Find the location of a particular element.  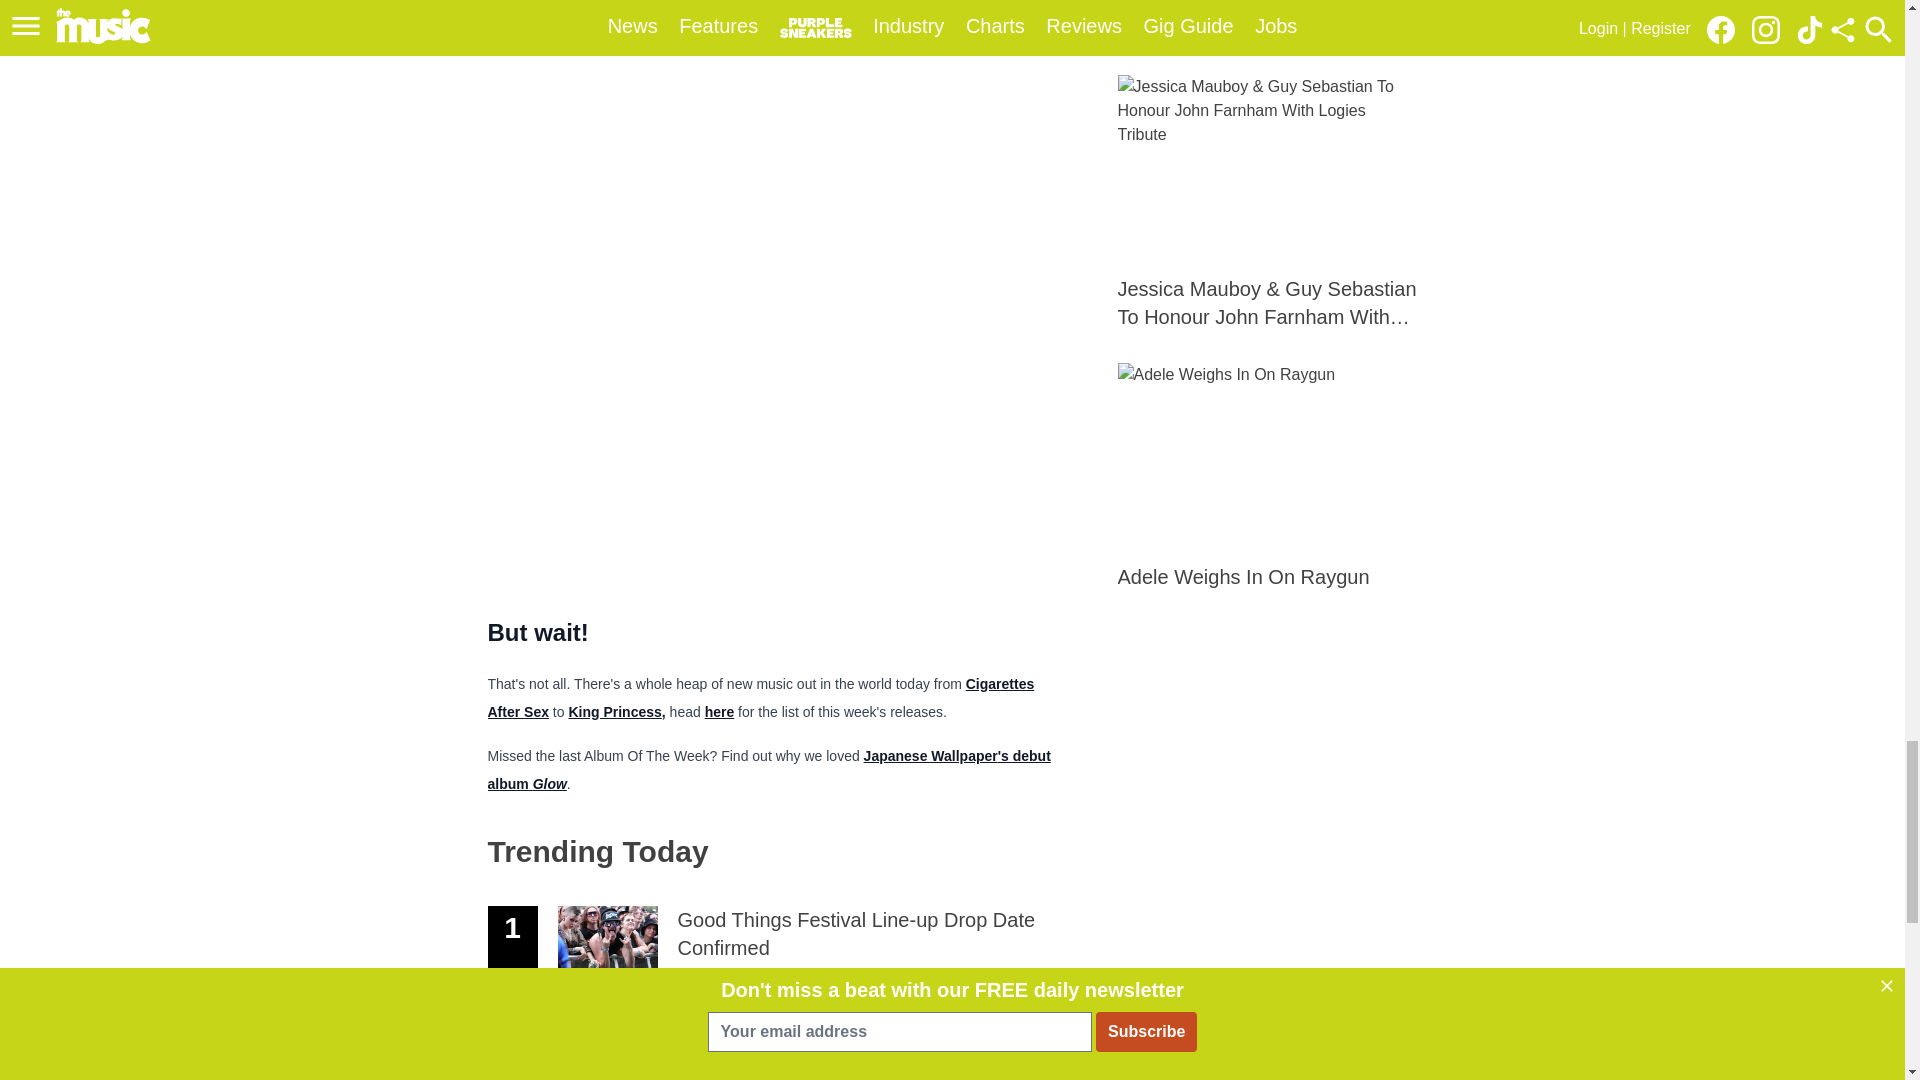

Cigarettes After Sex is located at coordinates (760, 696).